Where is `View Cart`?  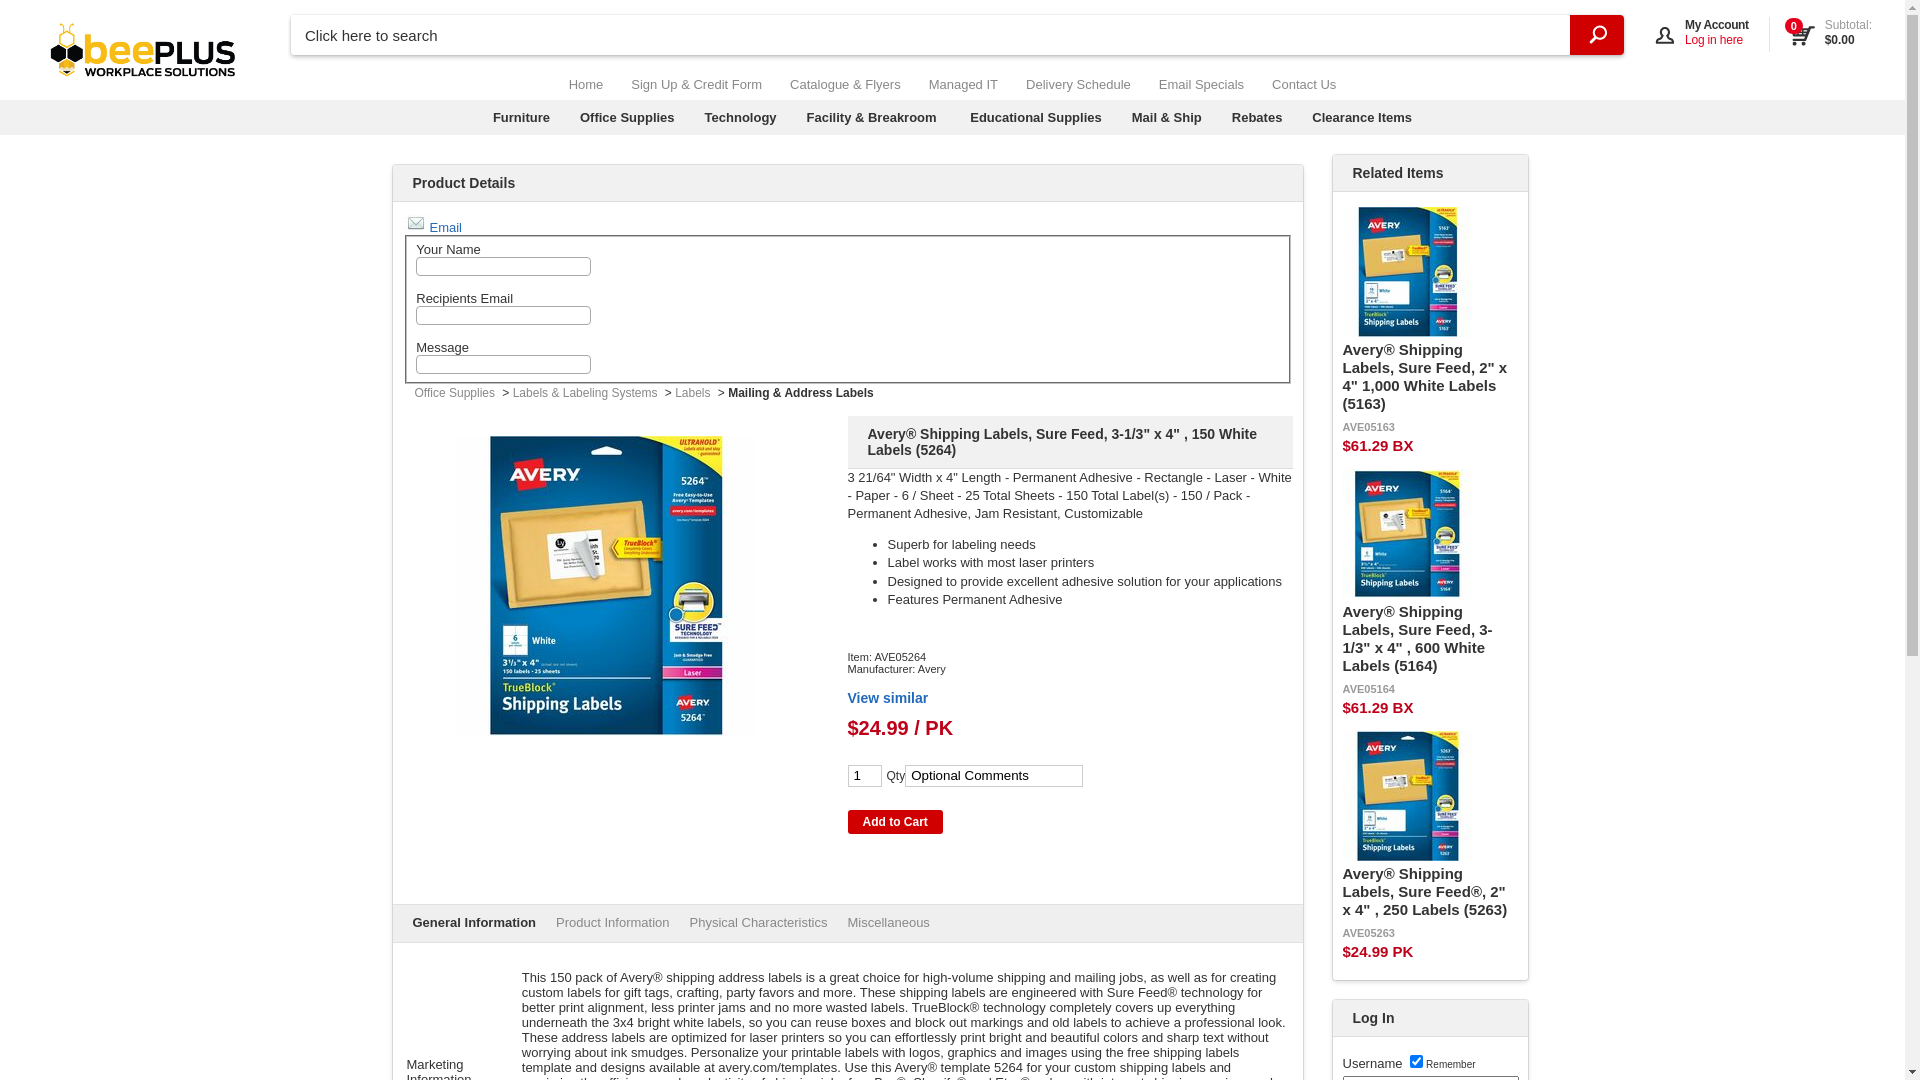 View Cart is located at coordinates (1831, 34).